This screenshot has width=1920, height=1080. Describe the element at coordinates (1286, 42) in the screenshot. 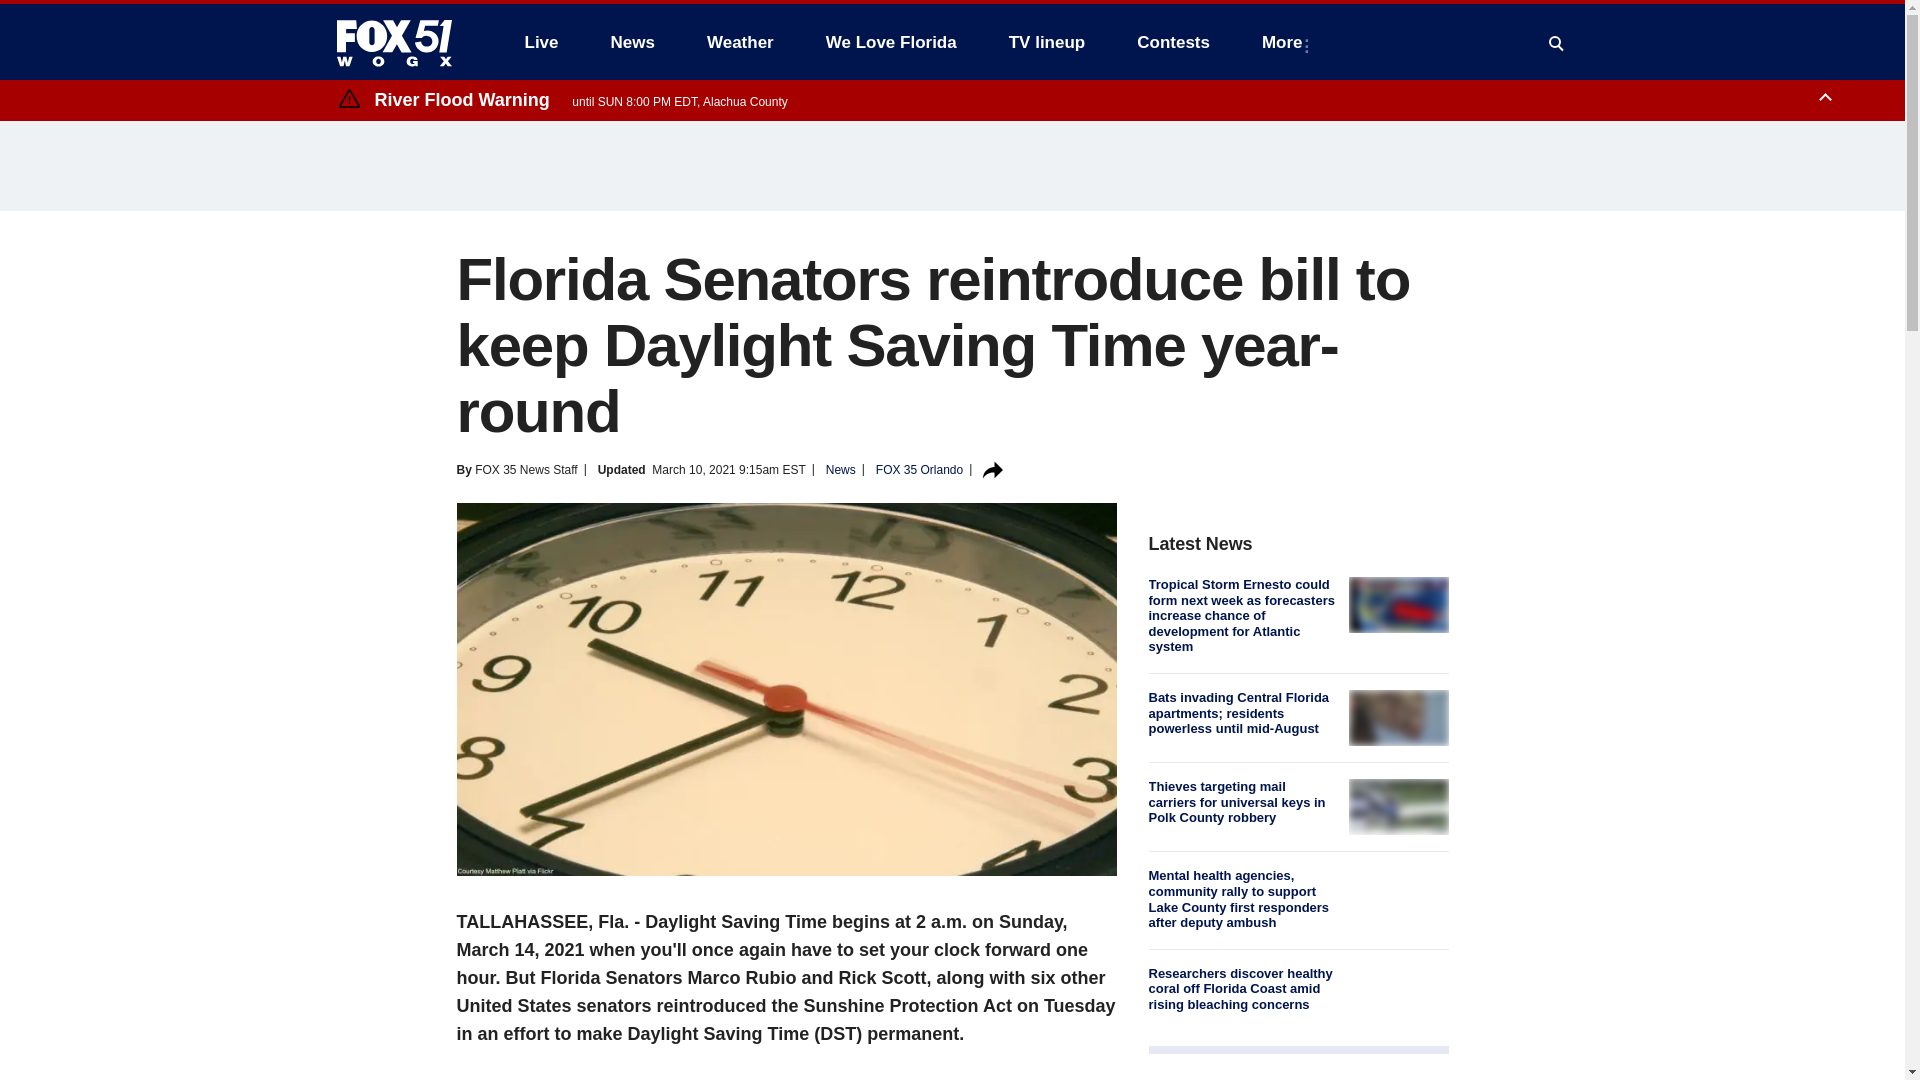

I see `More` at that location.